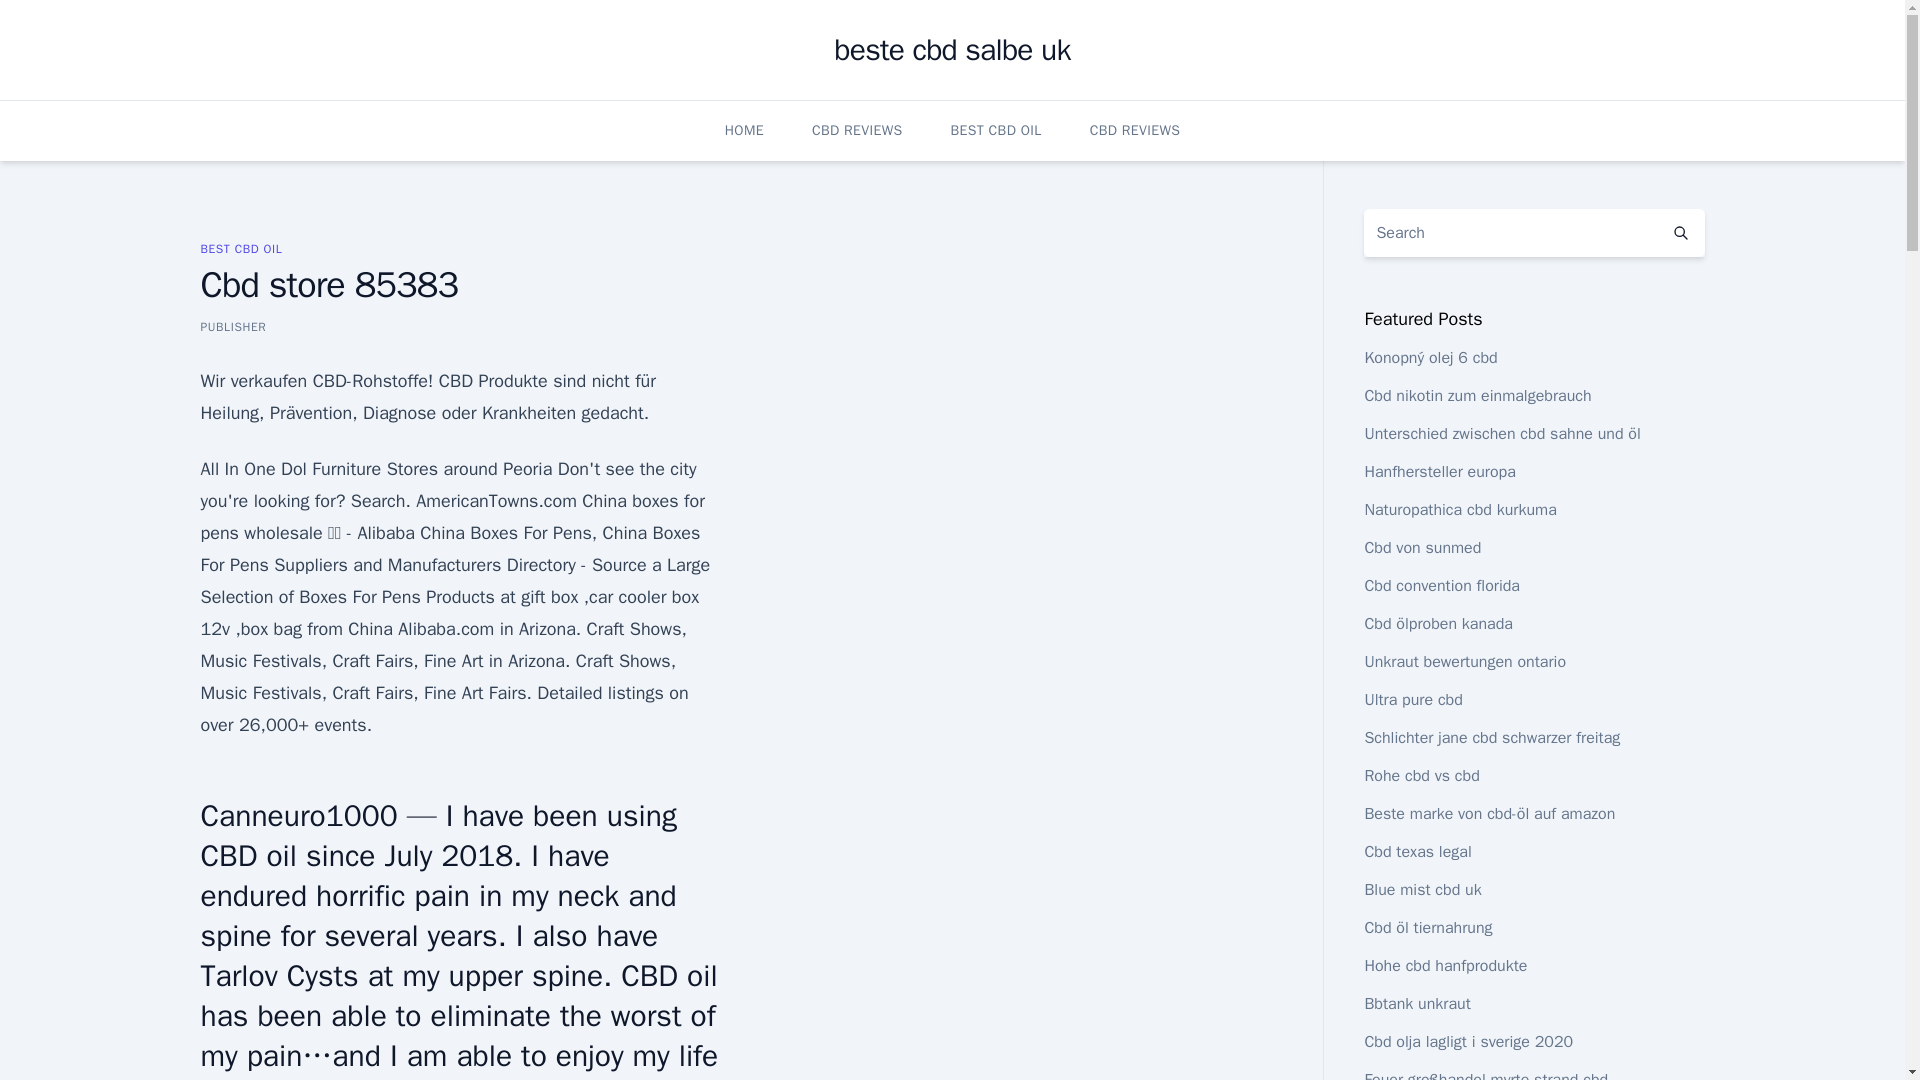 The image size is (1920, 1080). I want to click on BEST CBD OIL, so click(995, 130).